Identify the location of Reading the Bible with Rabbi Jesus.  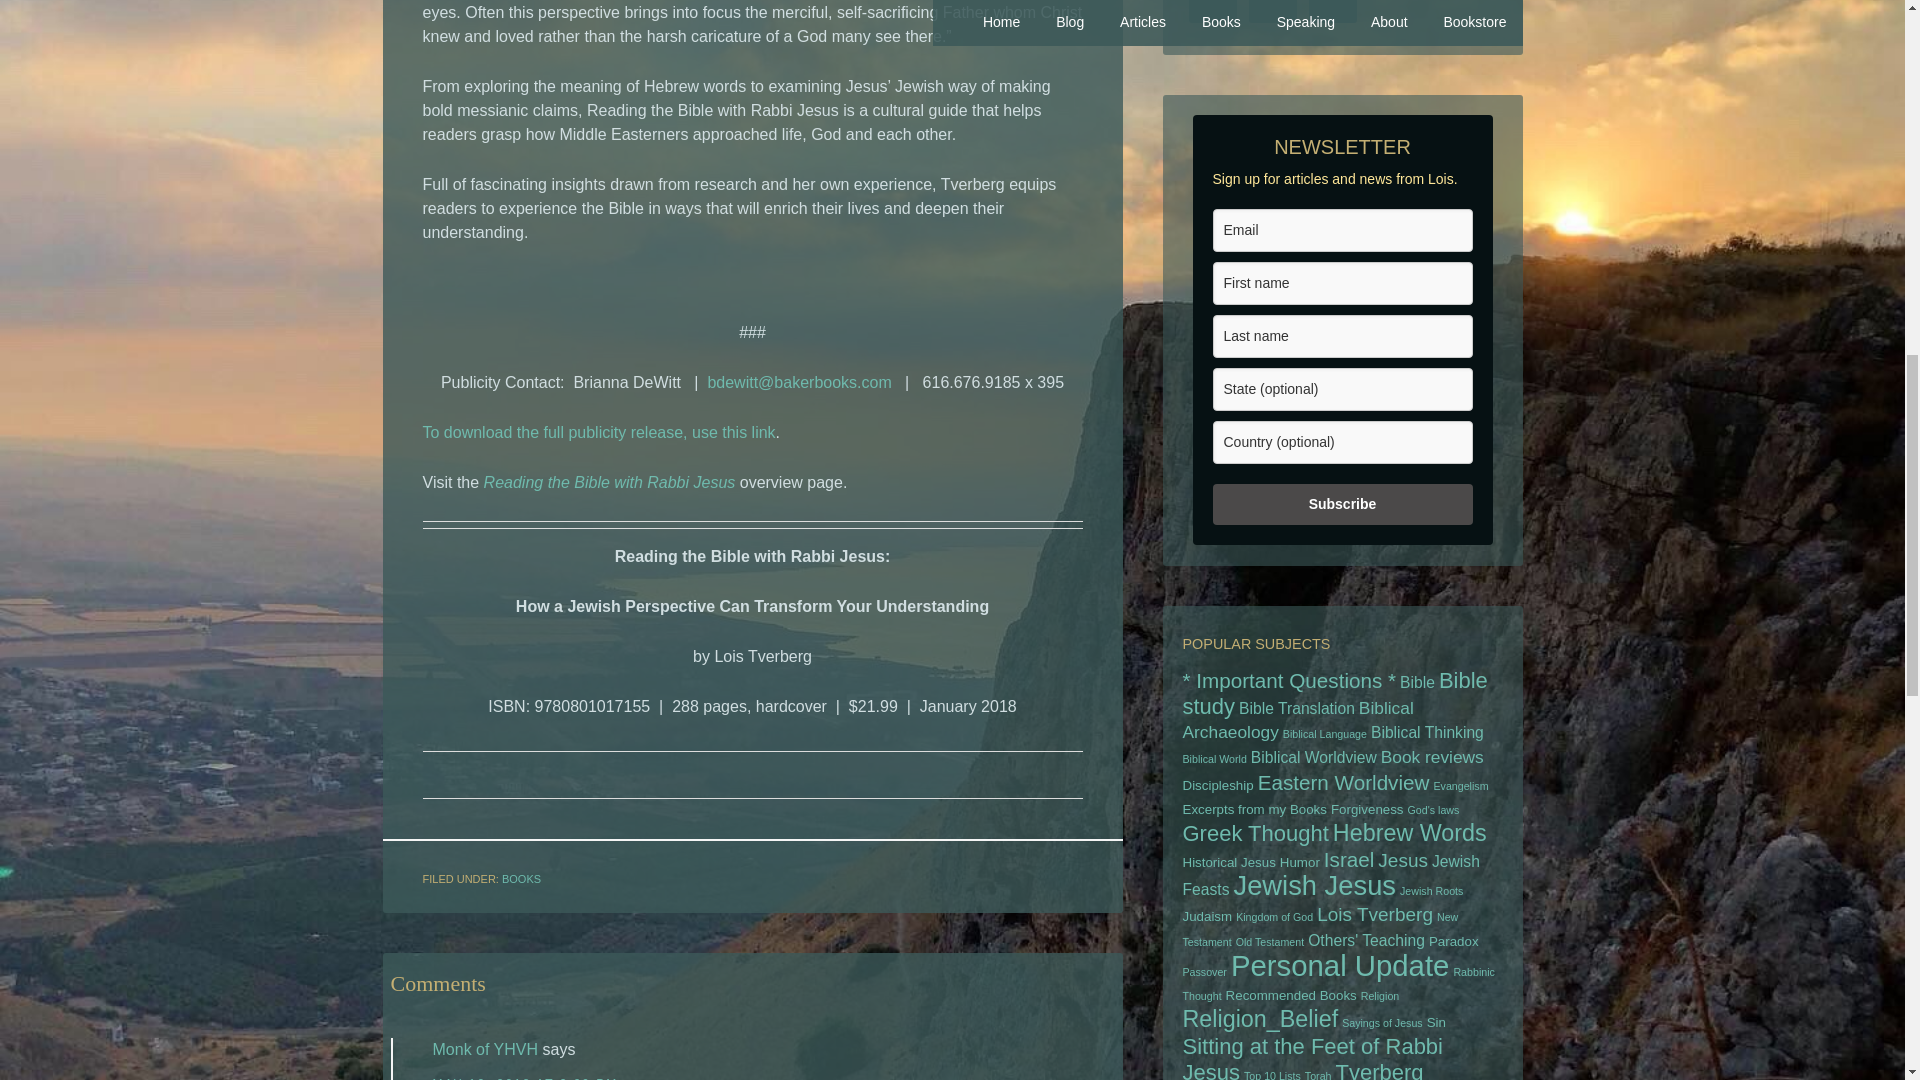
(609, 482).